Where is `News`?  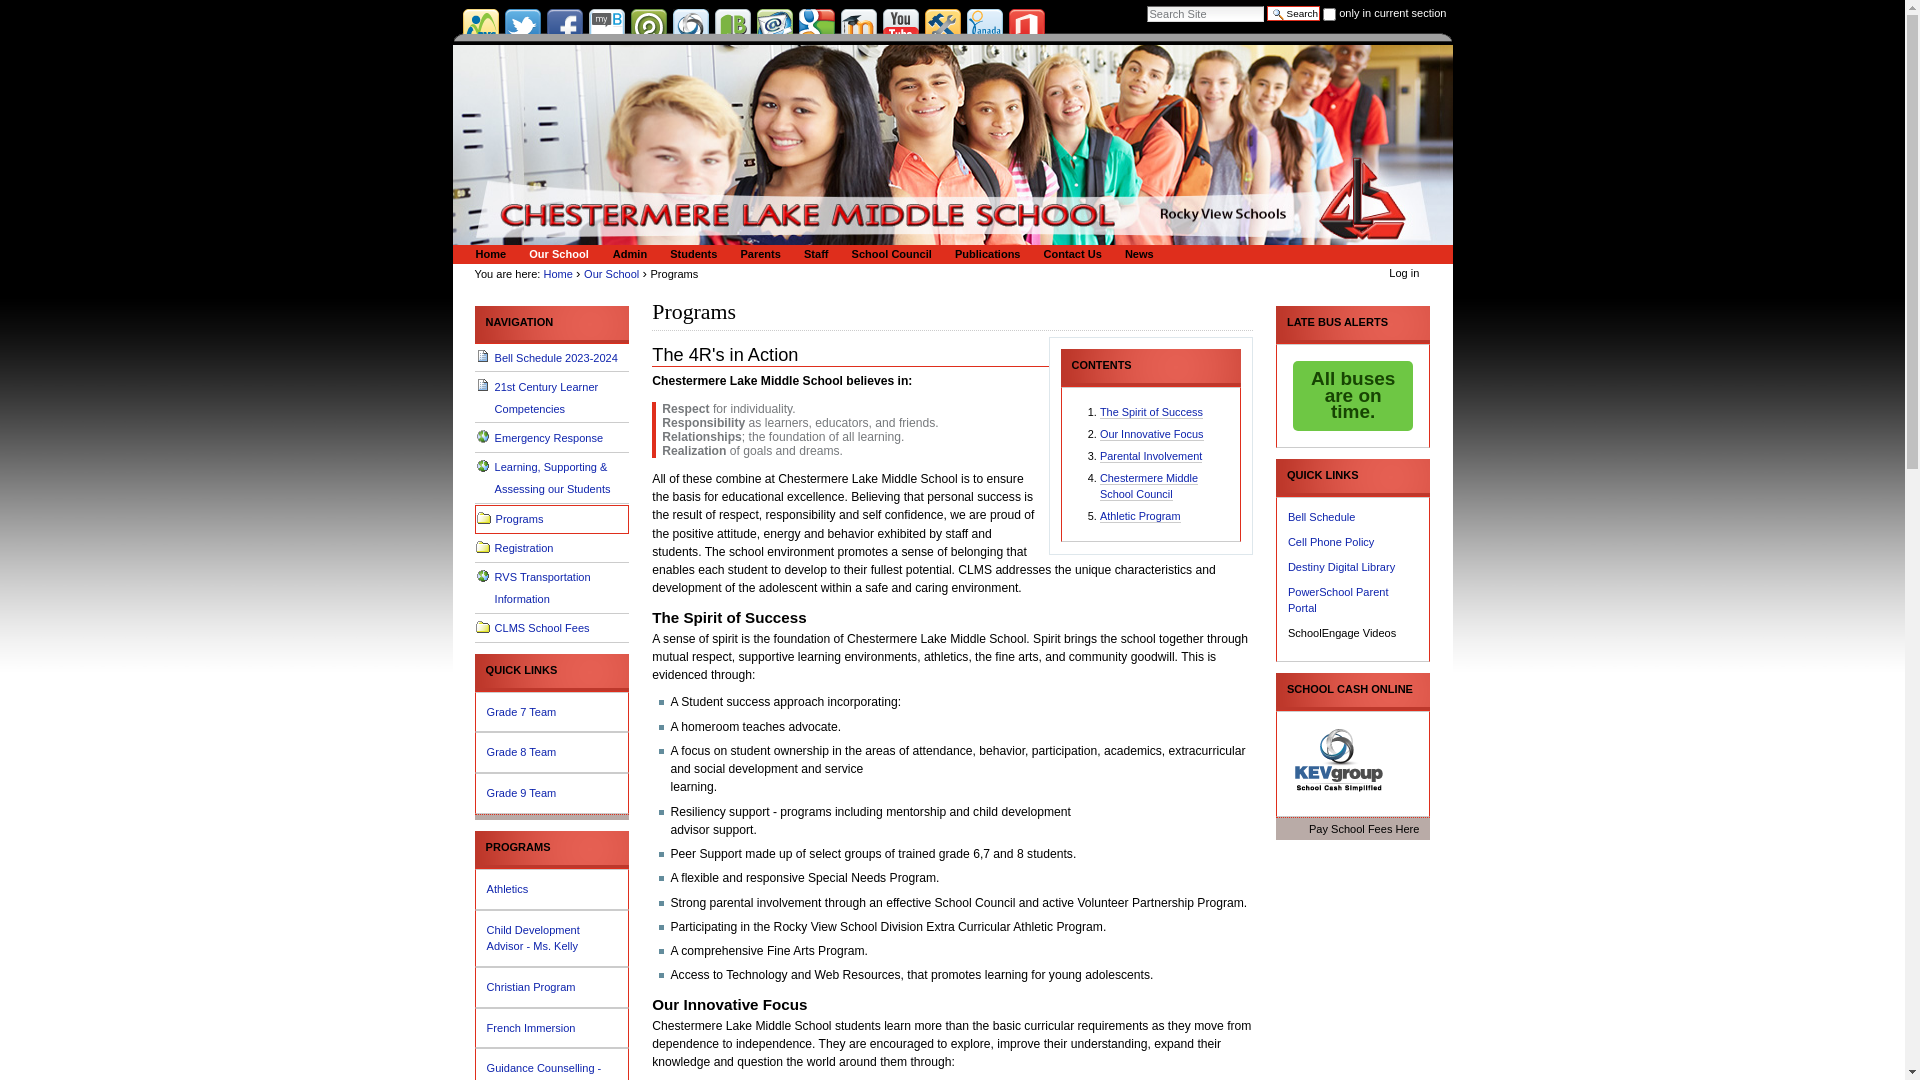 News is located at coordinates (1136, 254).